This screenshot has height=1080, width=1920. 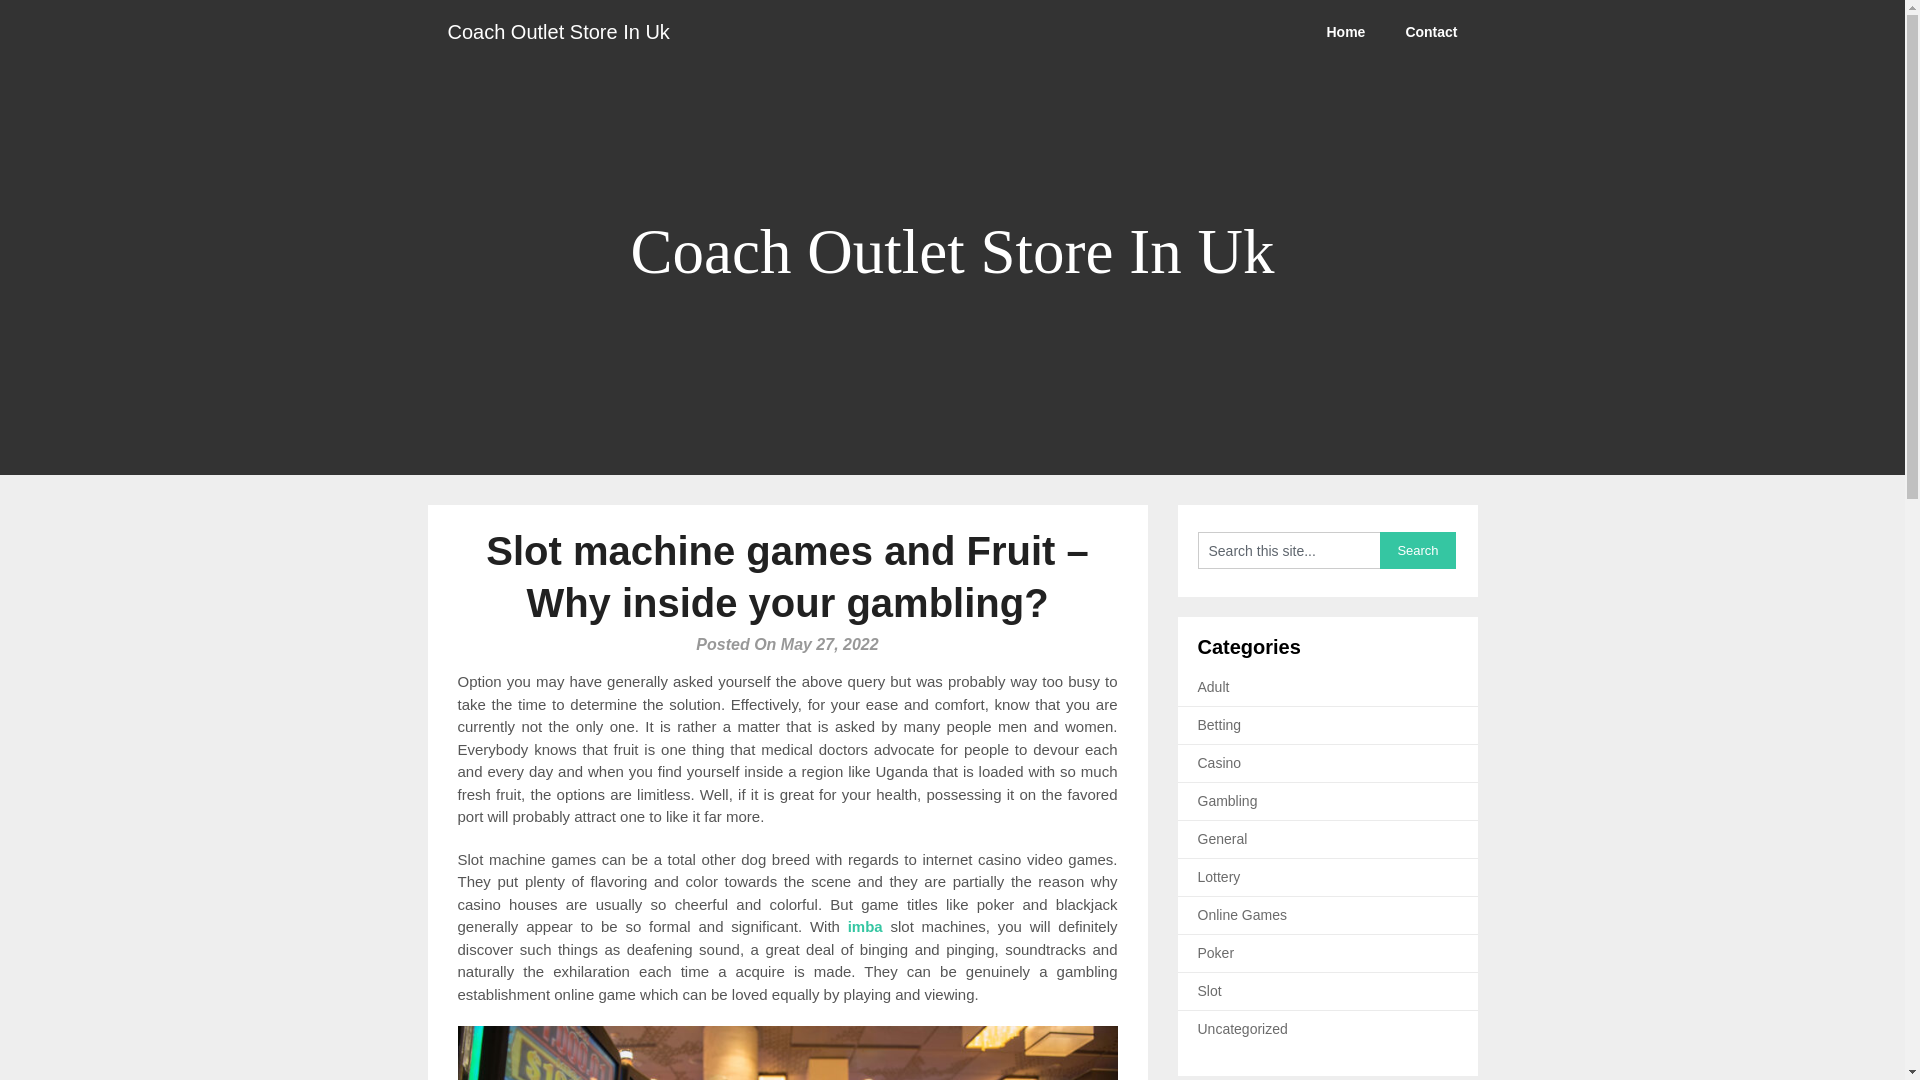 I want to click on Search, so click(x=1418, y=550).